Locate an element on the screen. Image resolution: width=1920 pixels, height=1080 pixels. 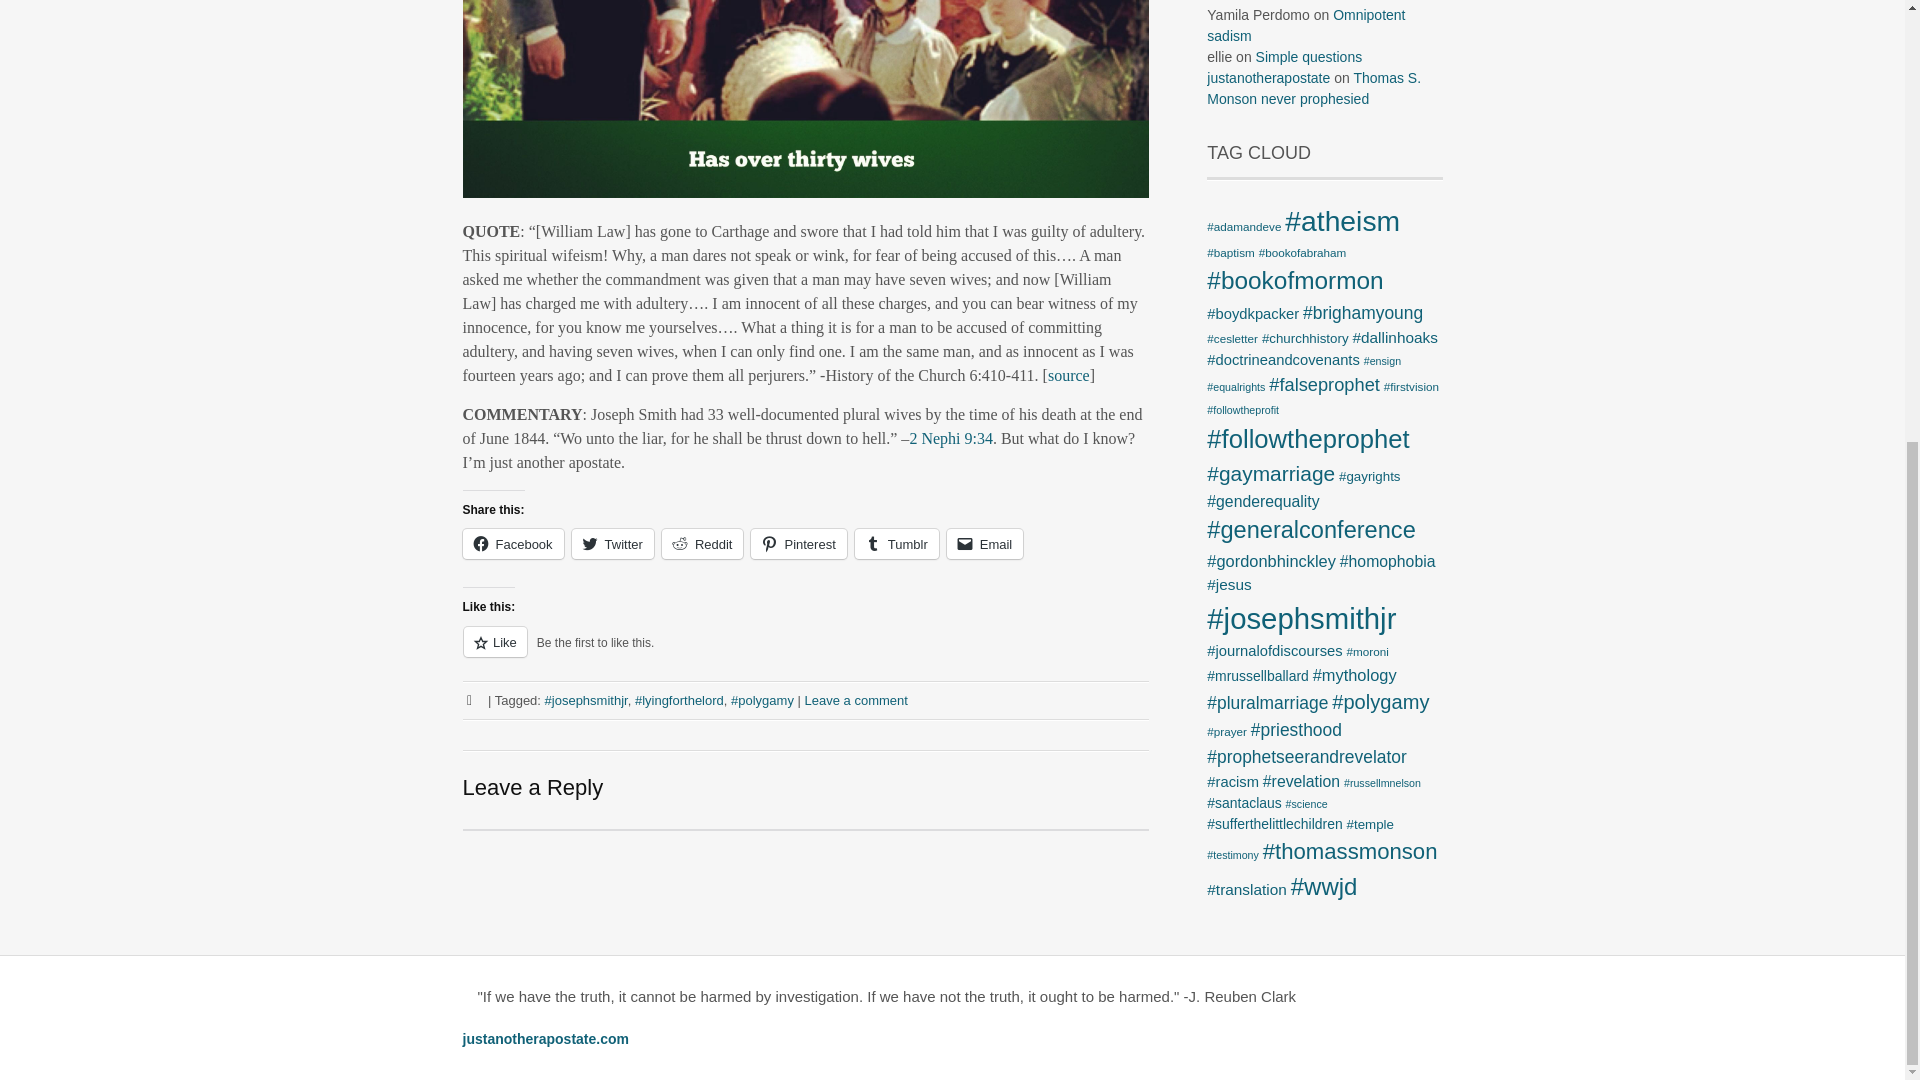
History of the Church, vol 6, chapter 19, pp. 410-411 is located at coordinates (1069, 376).